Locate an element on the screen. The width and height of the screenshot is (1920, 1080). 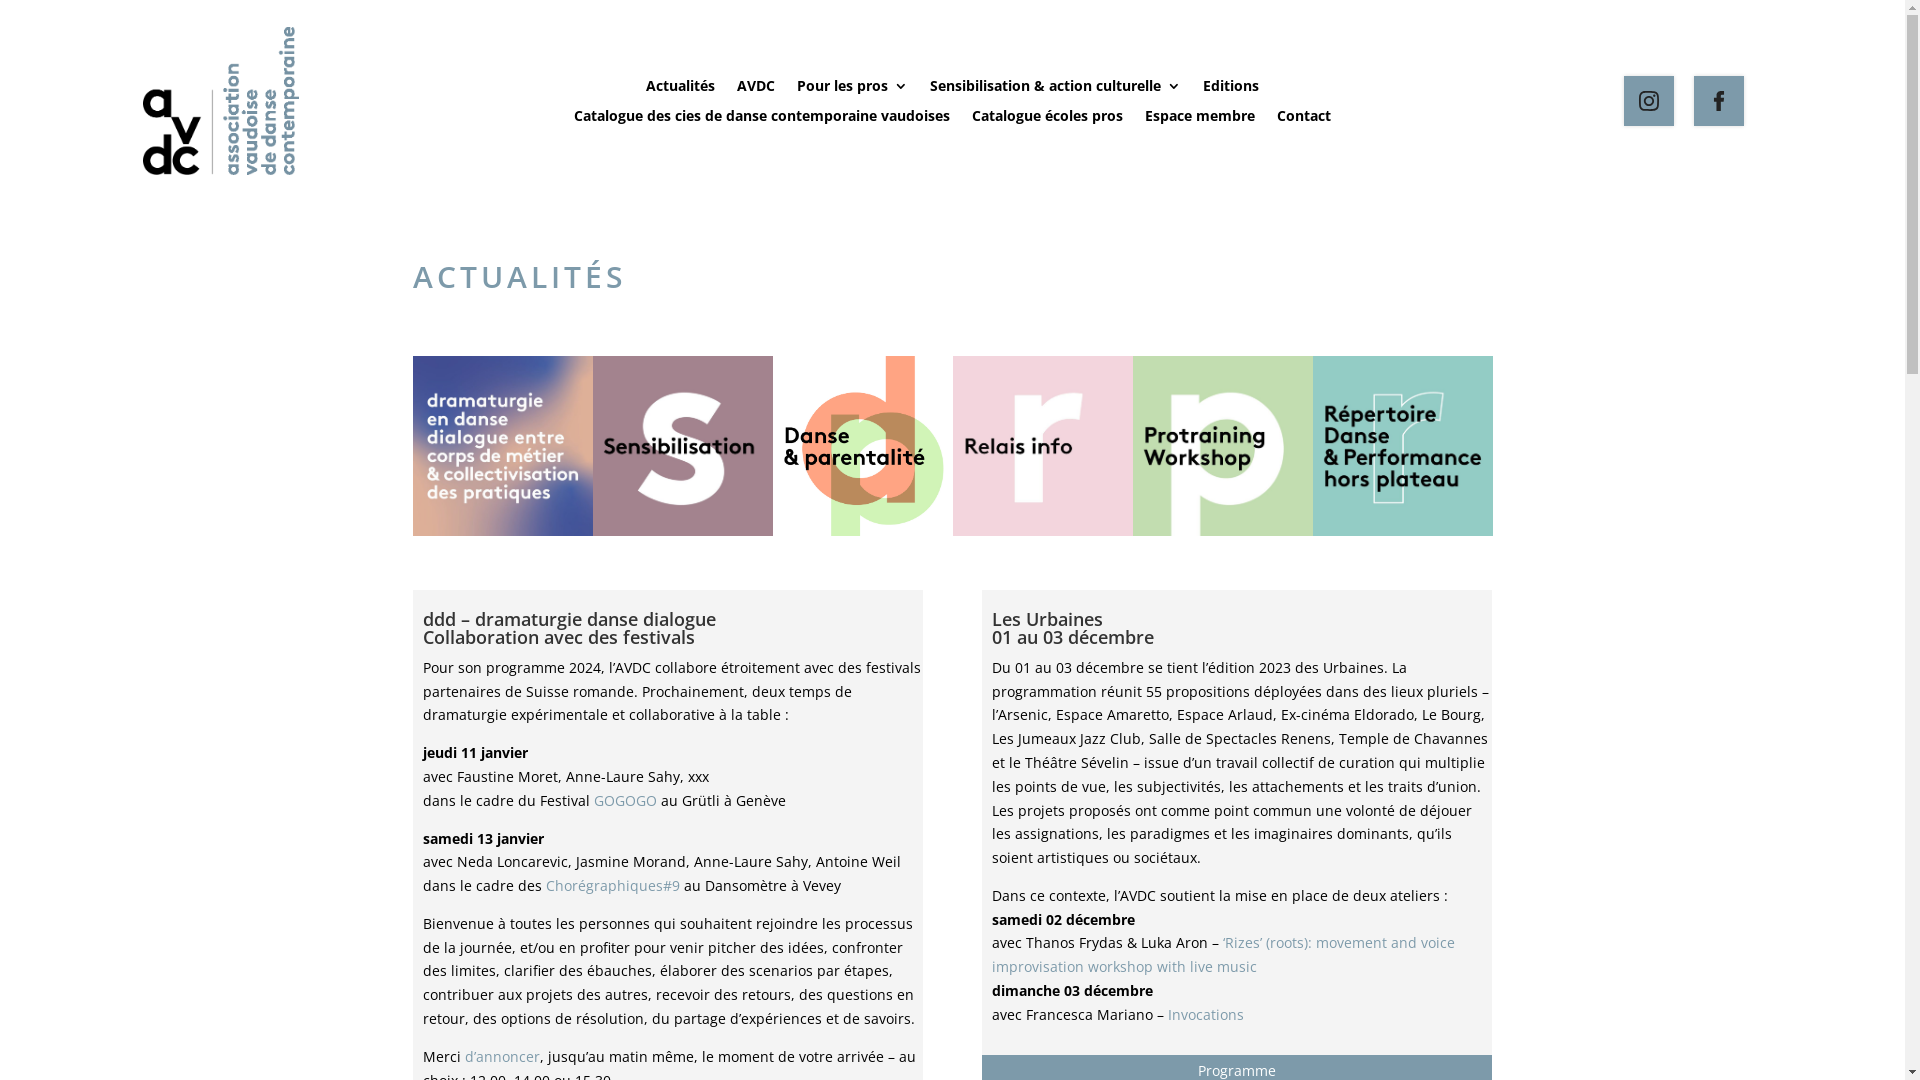
logo-bleu-pantone is located at coordinates (220, 101).